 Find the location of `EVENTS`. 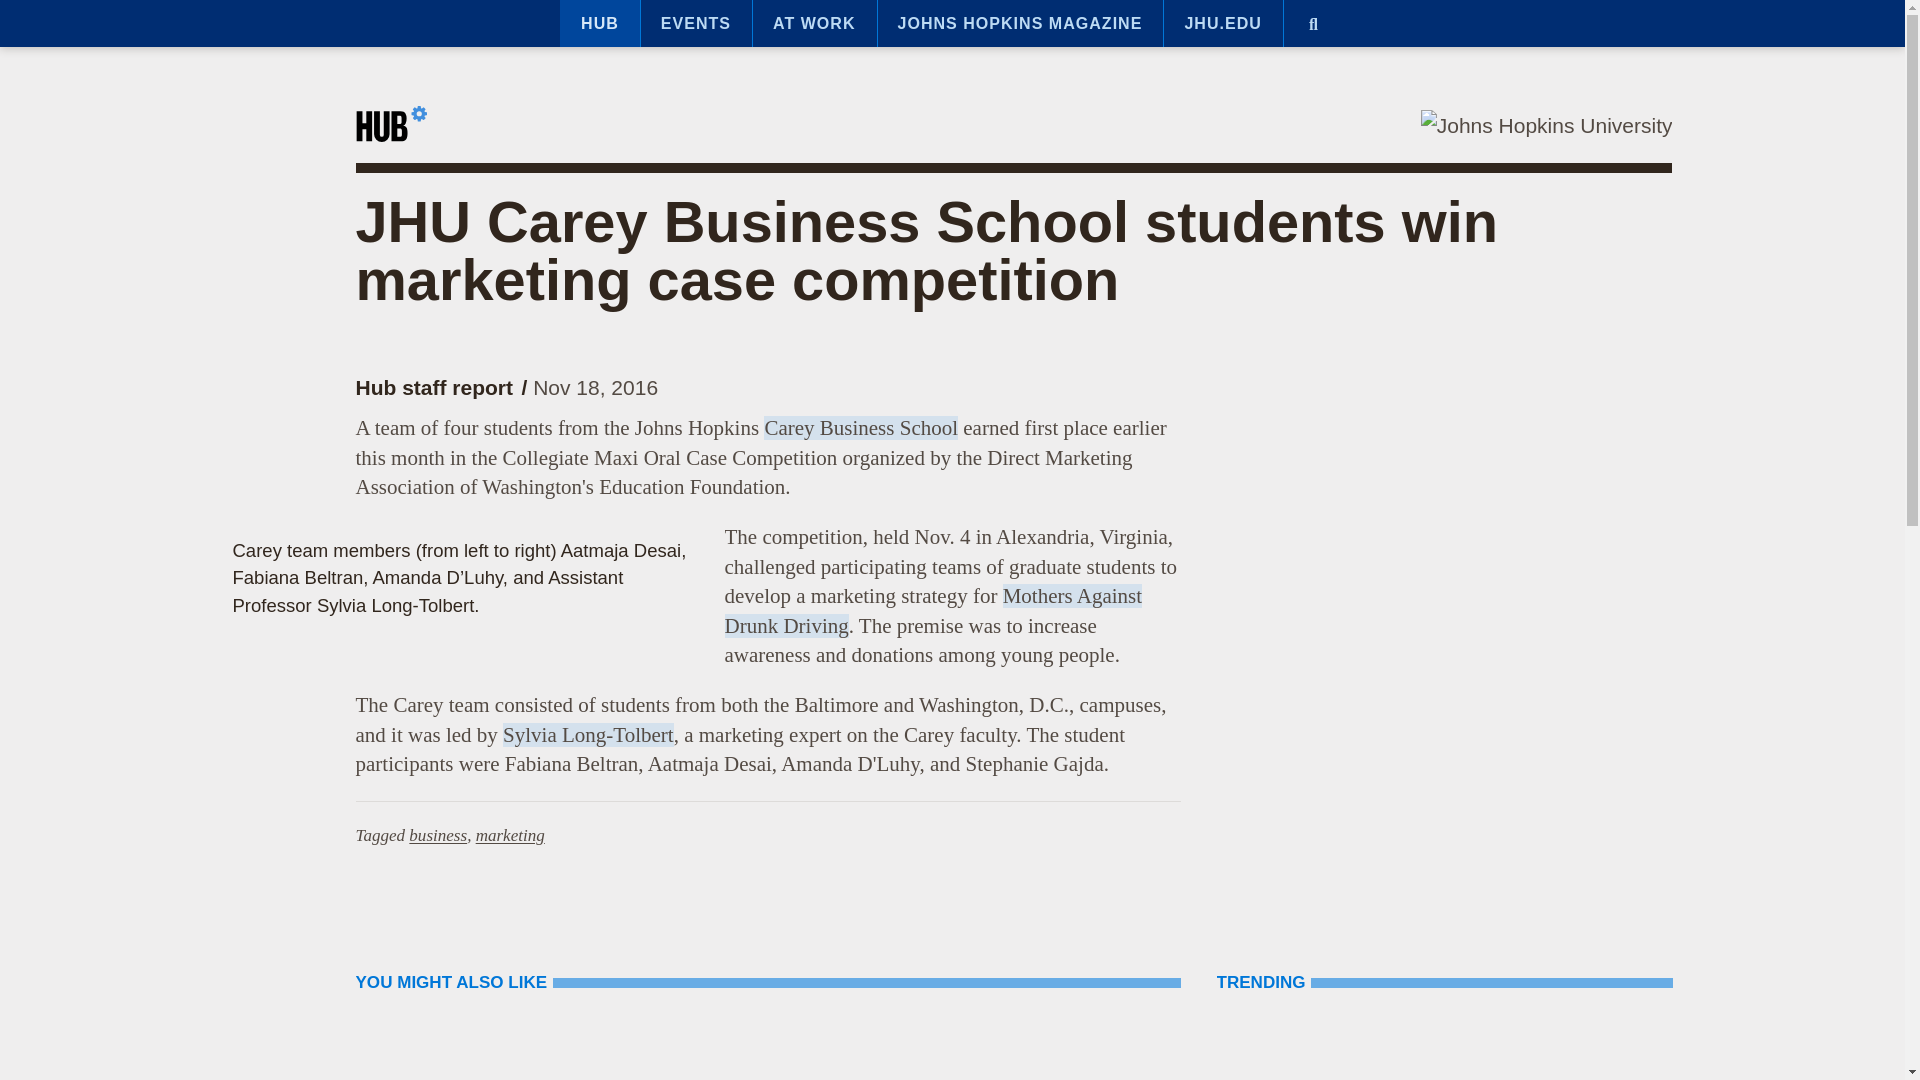

EVENTS is located at coordinates (696, 24).